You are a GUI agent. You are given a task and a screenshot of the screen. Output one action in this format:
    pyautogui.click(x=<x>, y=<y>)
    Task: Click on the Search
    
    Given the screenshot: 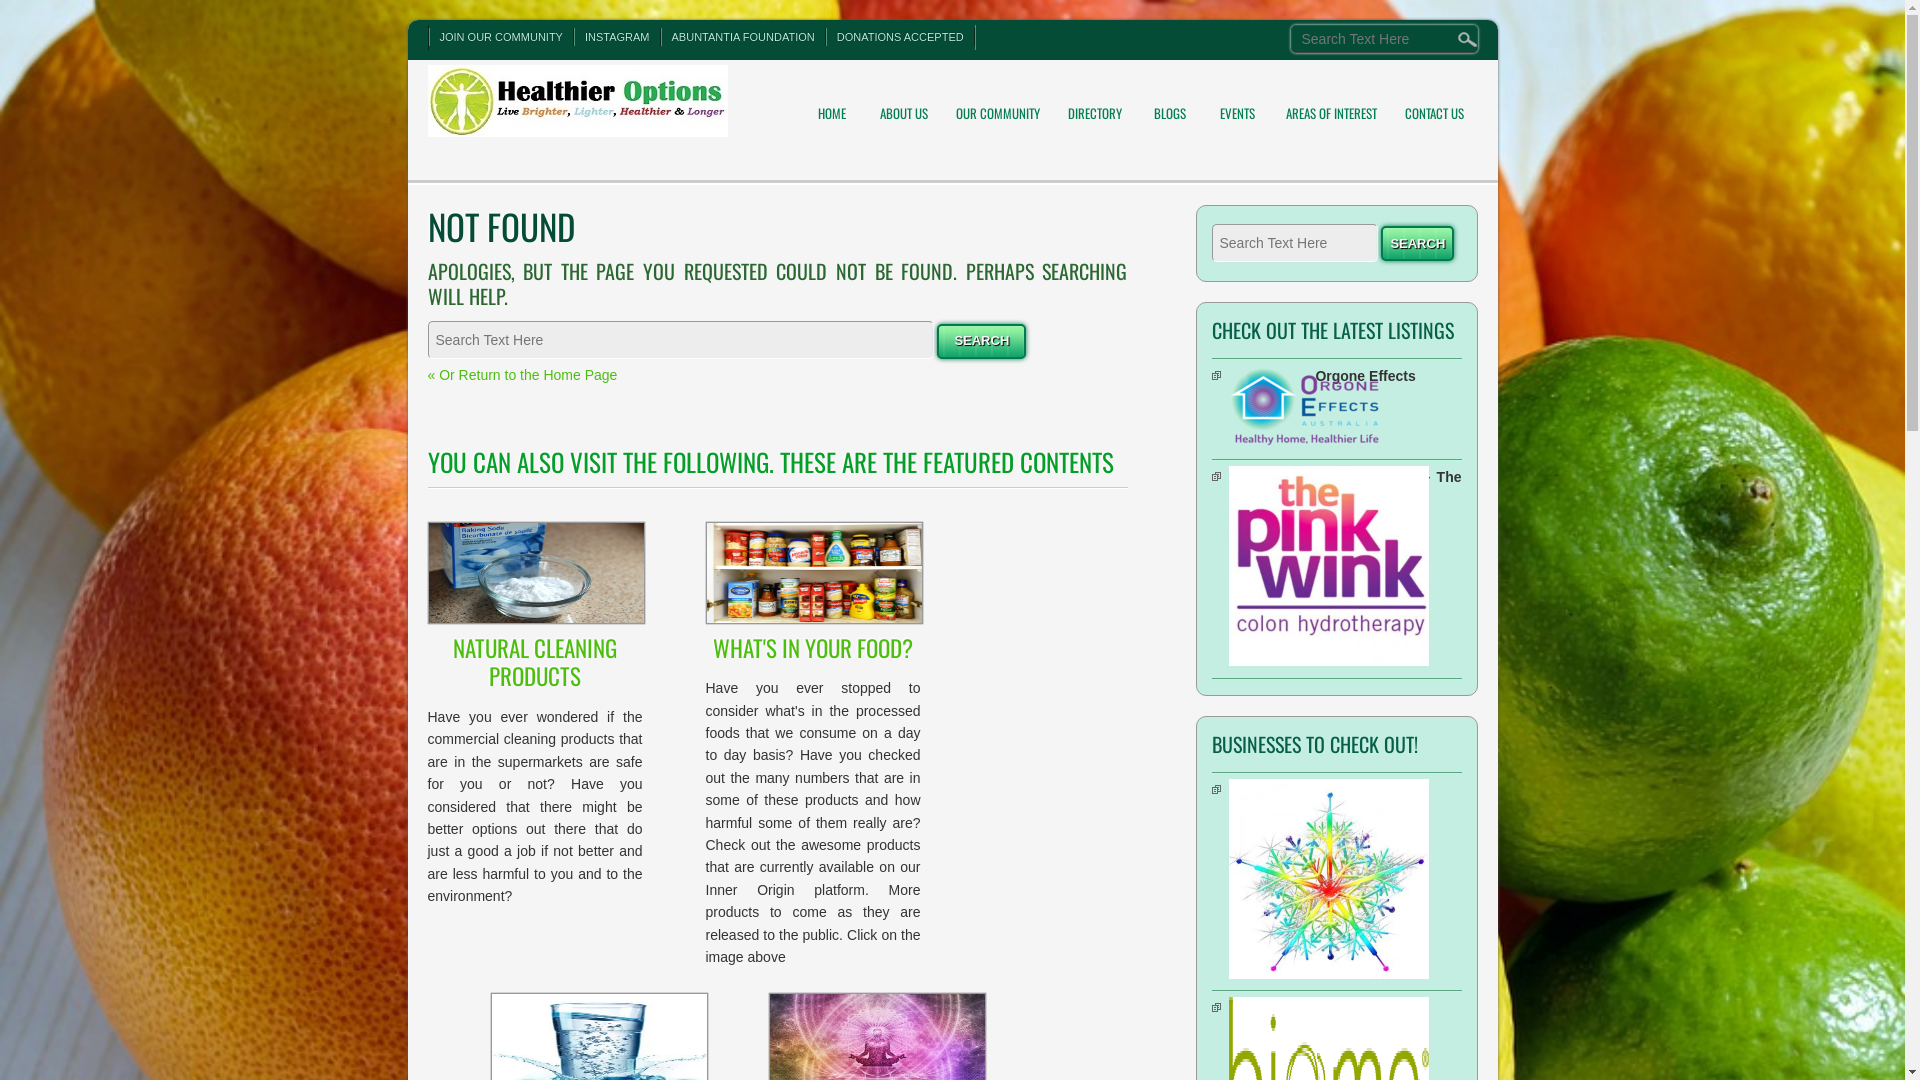 What is the action you would take?
    pyautogui.click(x=982, y=342)
    